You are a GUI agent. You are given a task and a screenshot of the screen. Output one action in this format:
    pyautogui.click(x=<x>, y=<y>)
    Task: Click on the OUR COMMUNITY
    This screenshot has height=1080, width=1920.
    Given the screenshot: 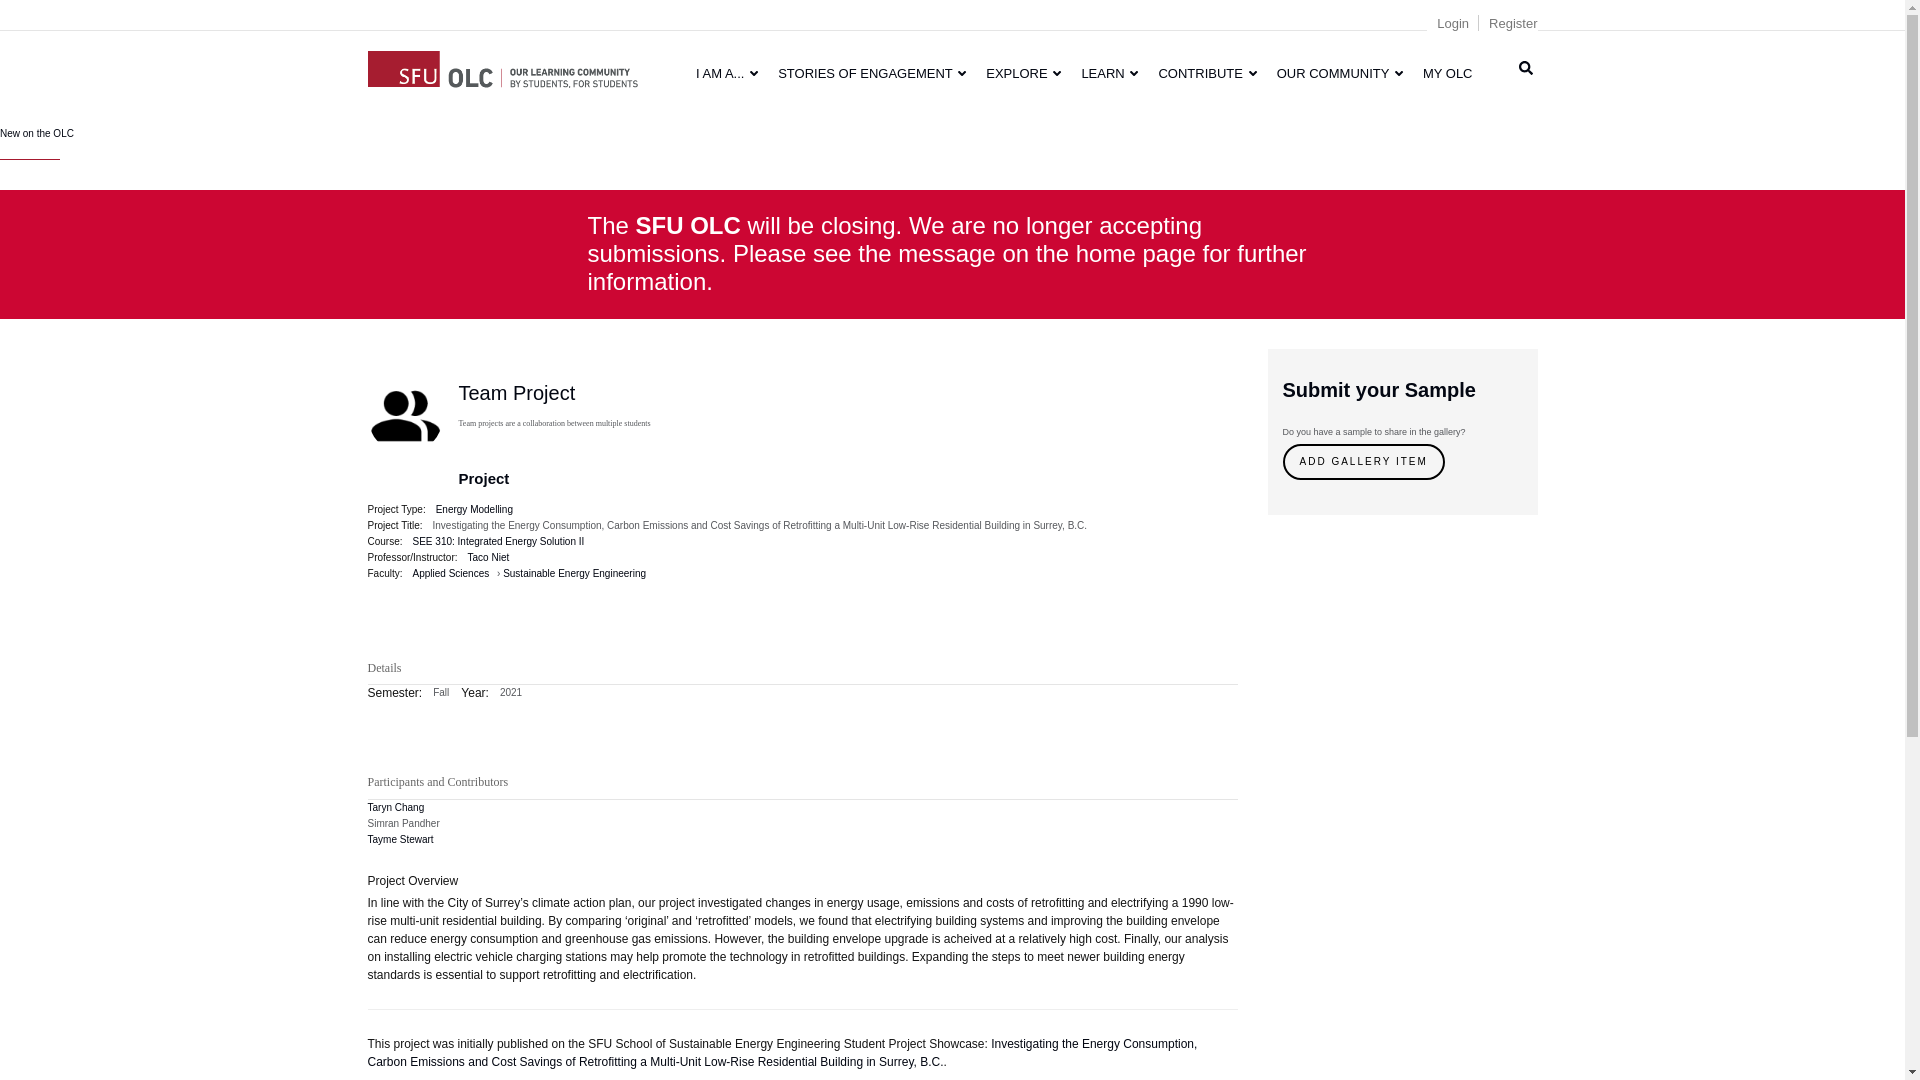 What is the action you would take?
    pyautogui.click(x=1340, y=73)
    